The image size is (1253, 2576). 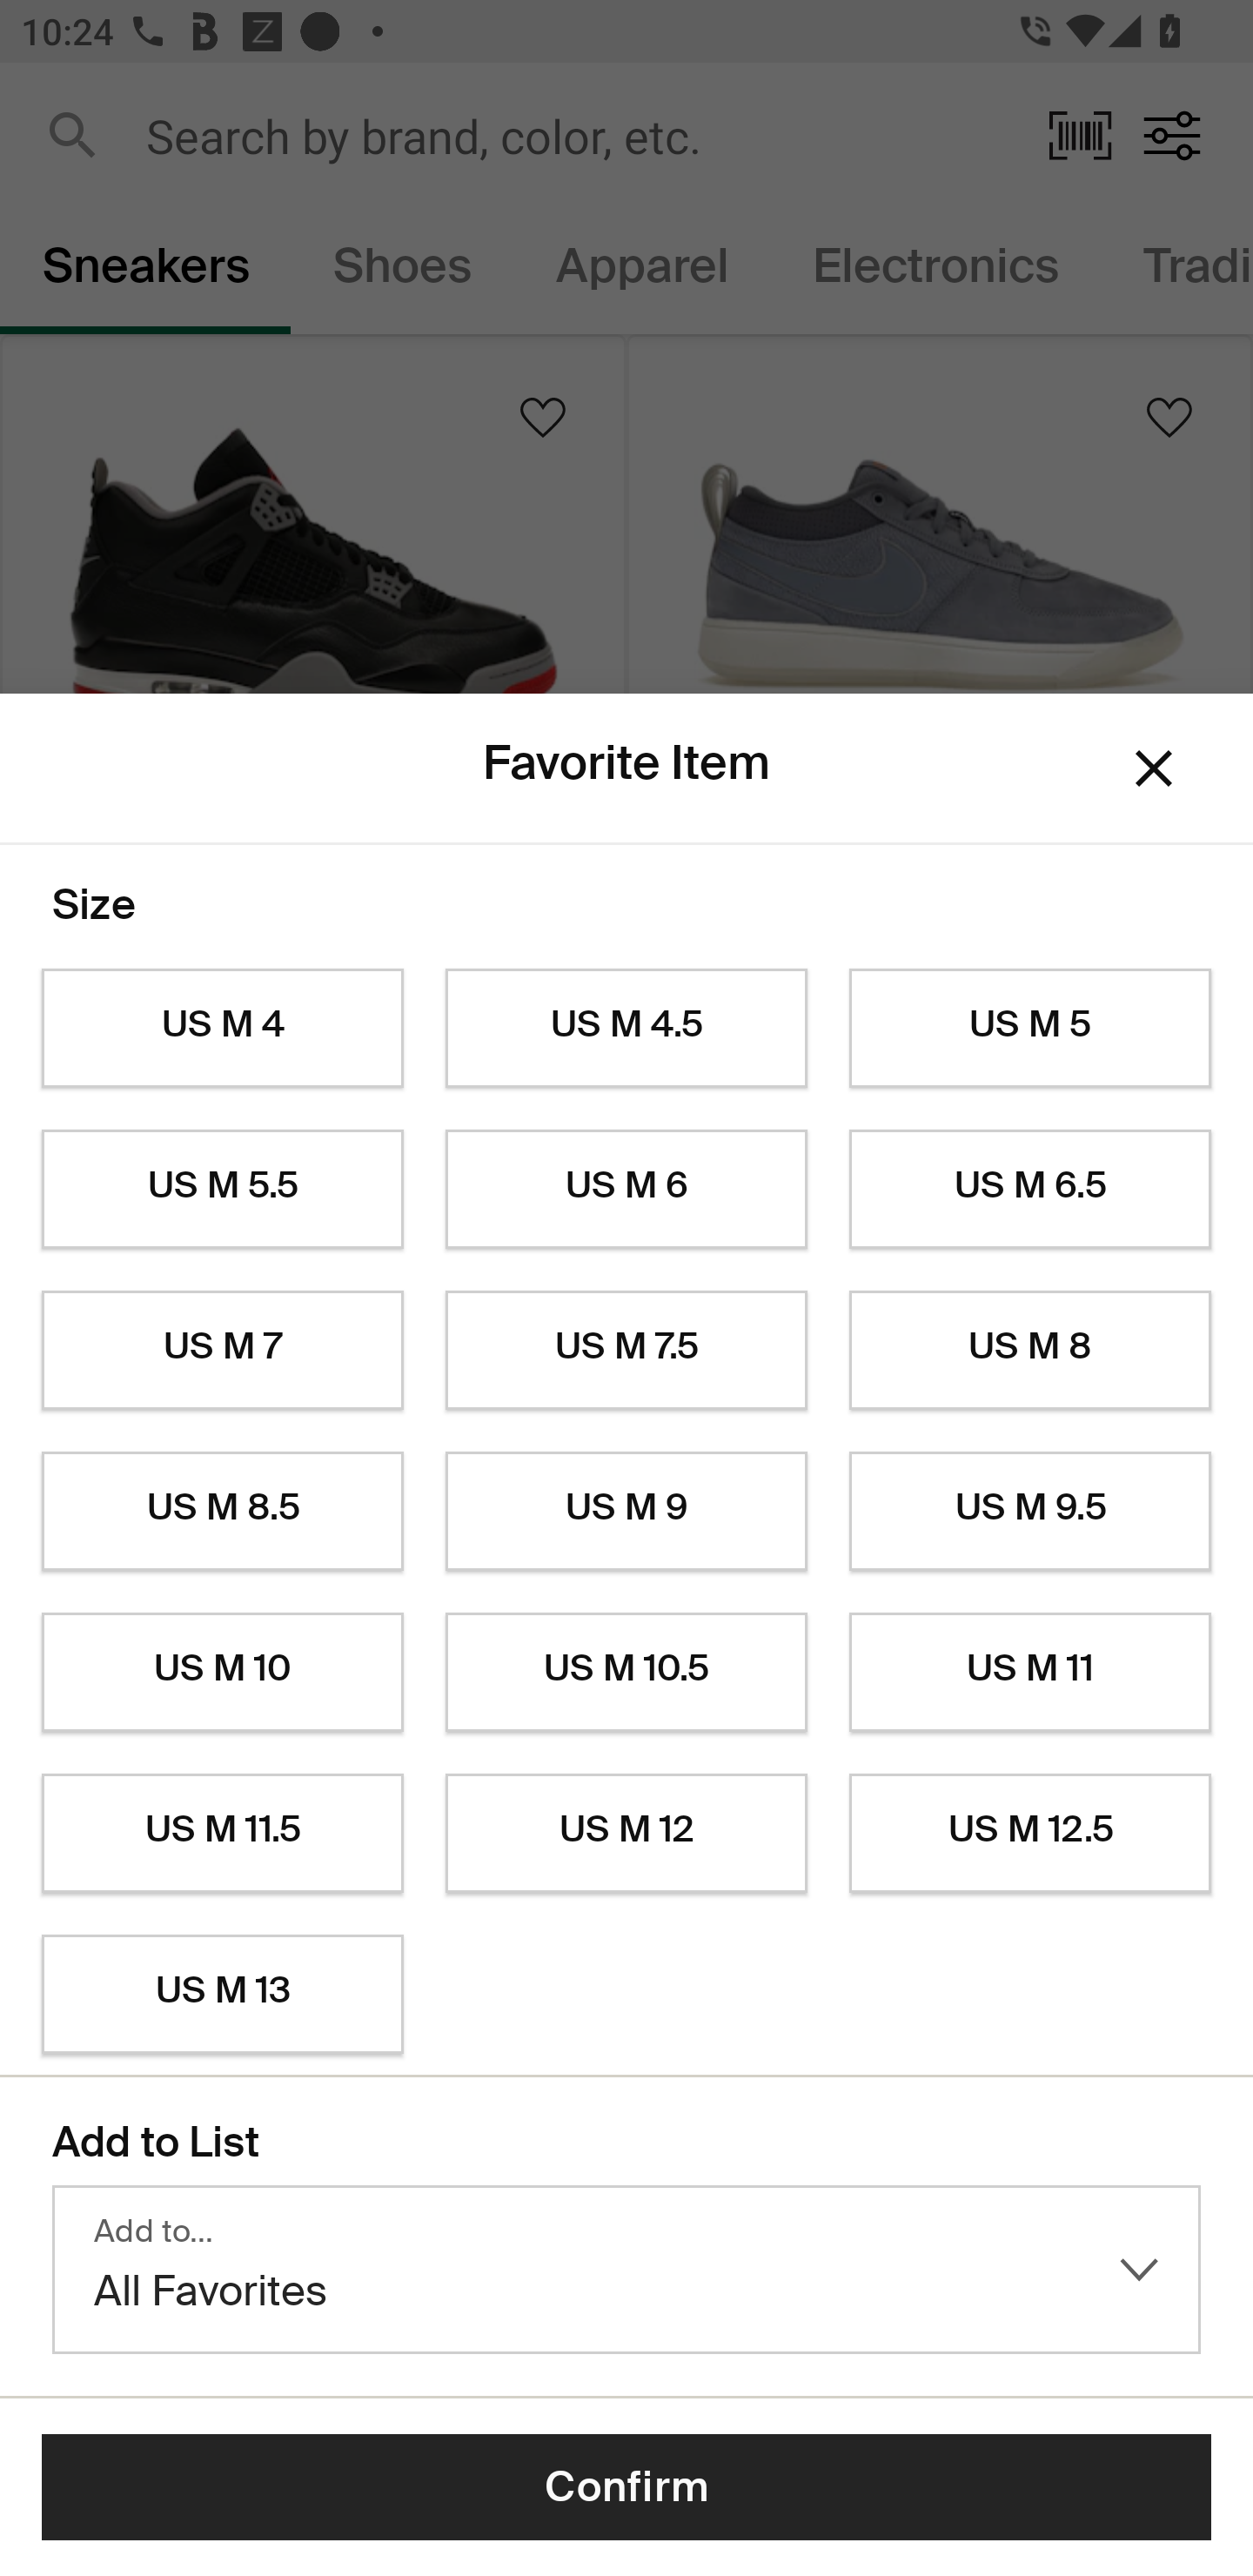 I want to click on US M 9, so click(x=626, y=1511).